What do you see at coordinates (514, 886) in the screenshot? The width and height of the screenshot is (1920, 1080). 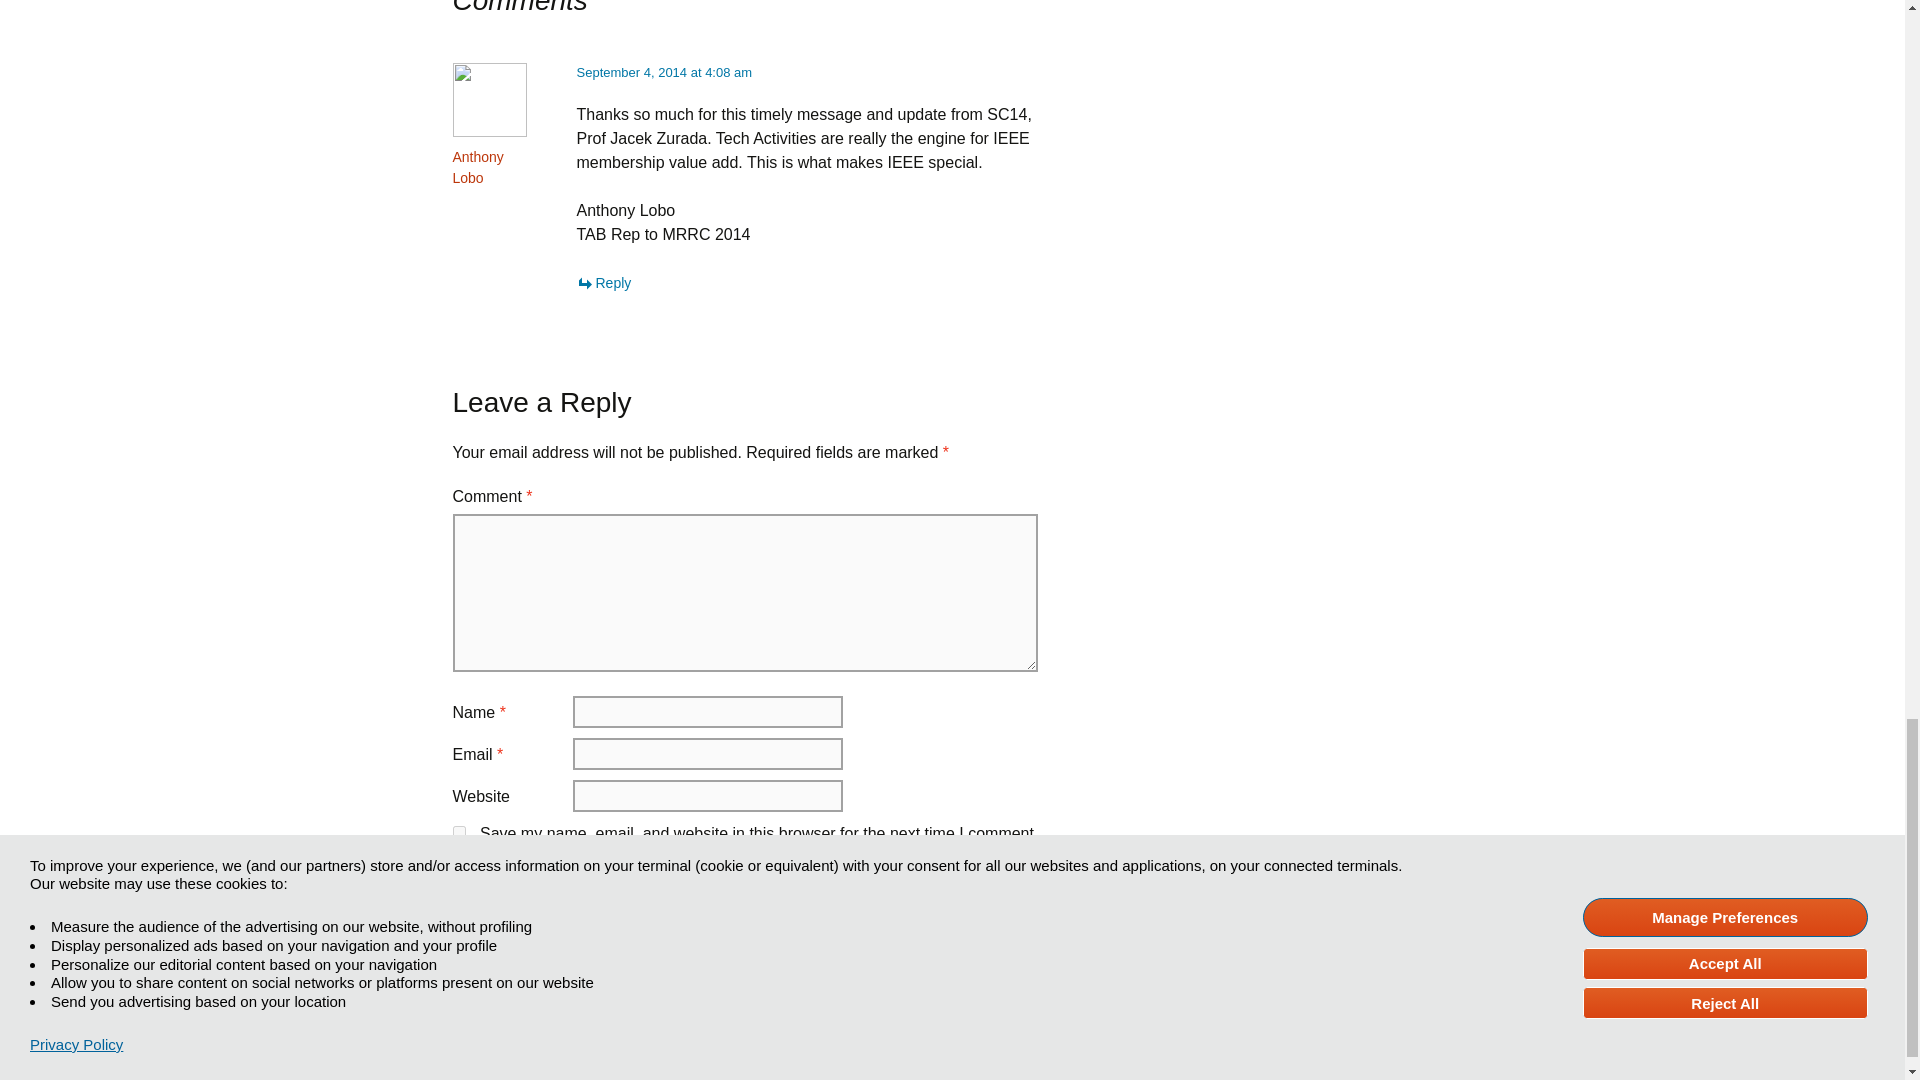 I see `Post Comment` at bounding box center [514, 886].